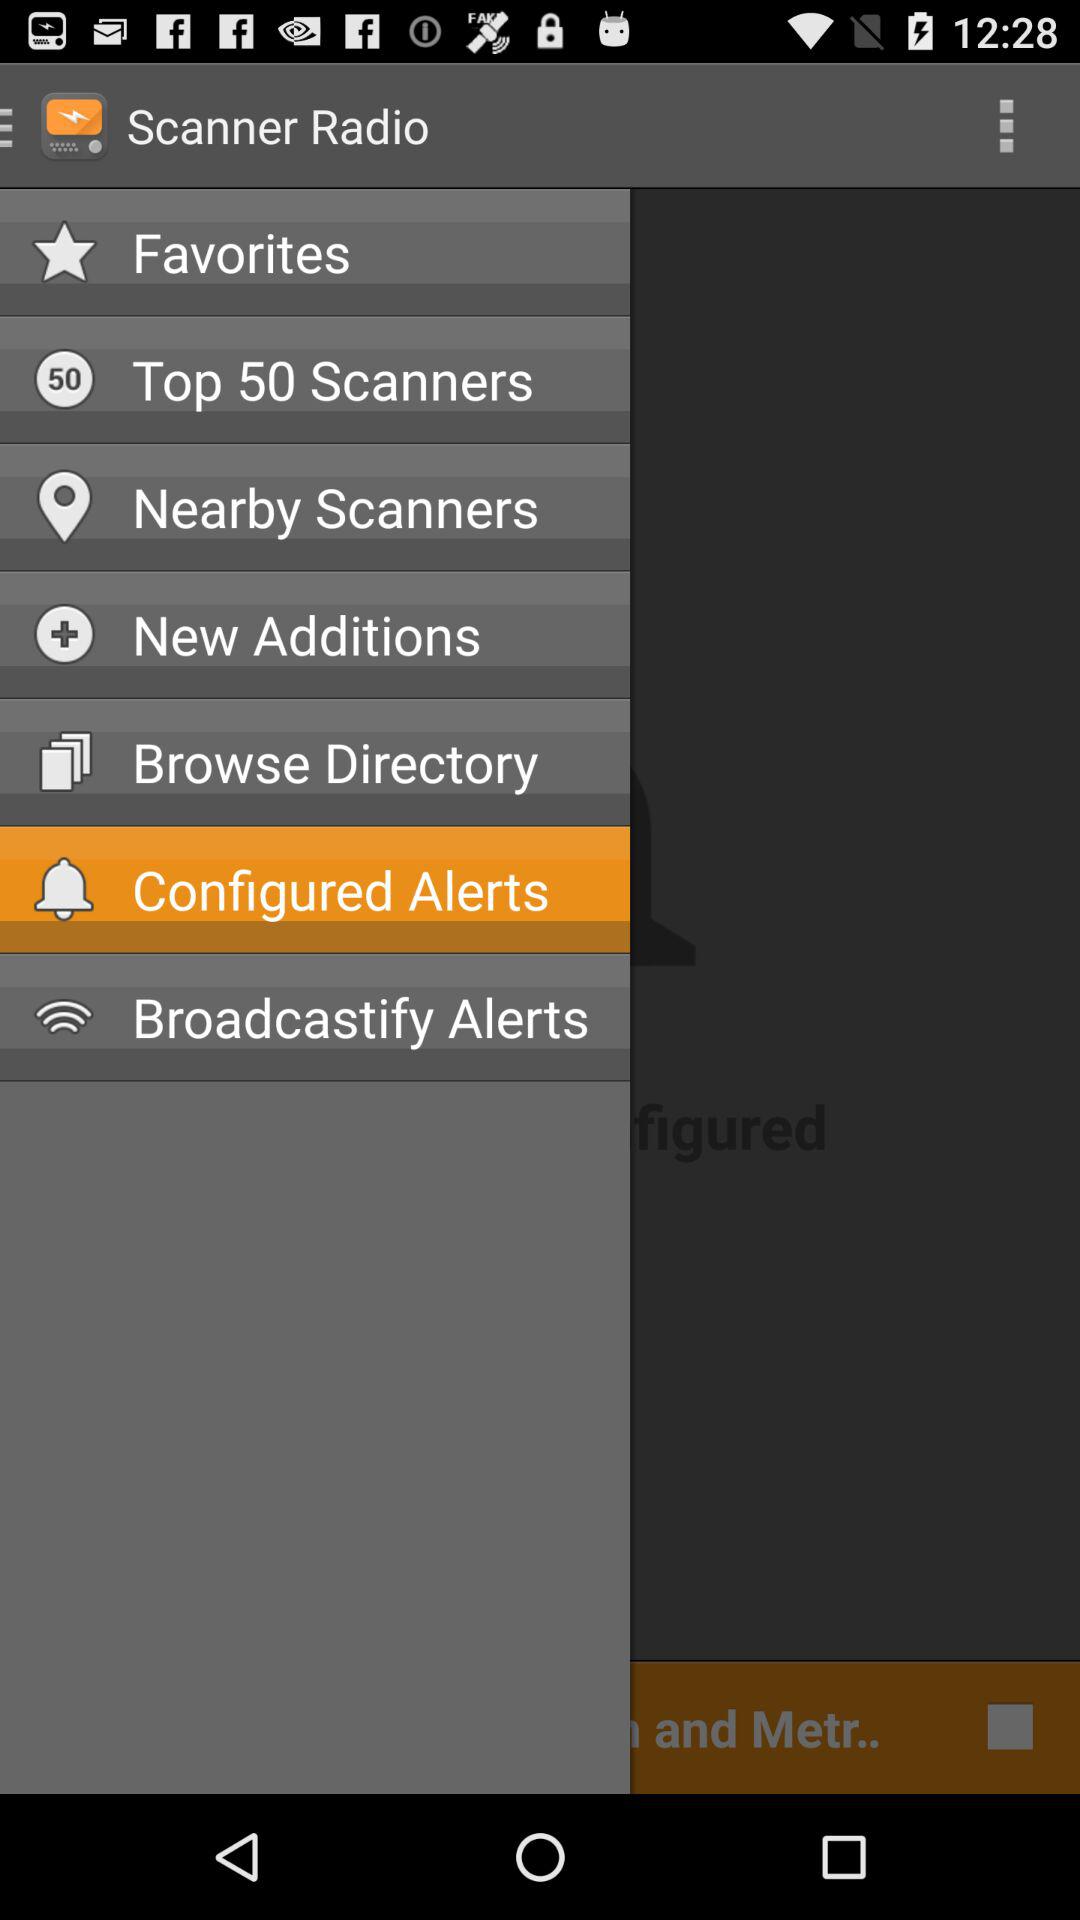 This screenshot has height=1920, width=1080. Describe the element at coordinates (1004, 1726) in the screenshot. I see `launch the item below no alerts configured` at that location.